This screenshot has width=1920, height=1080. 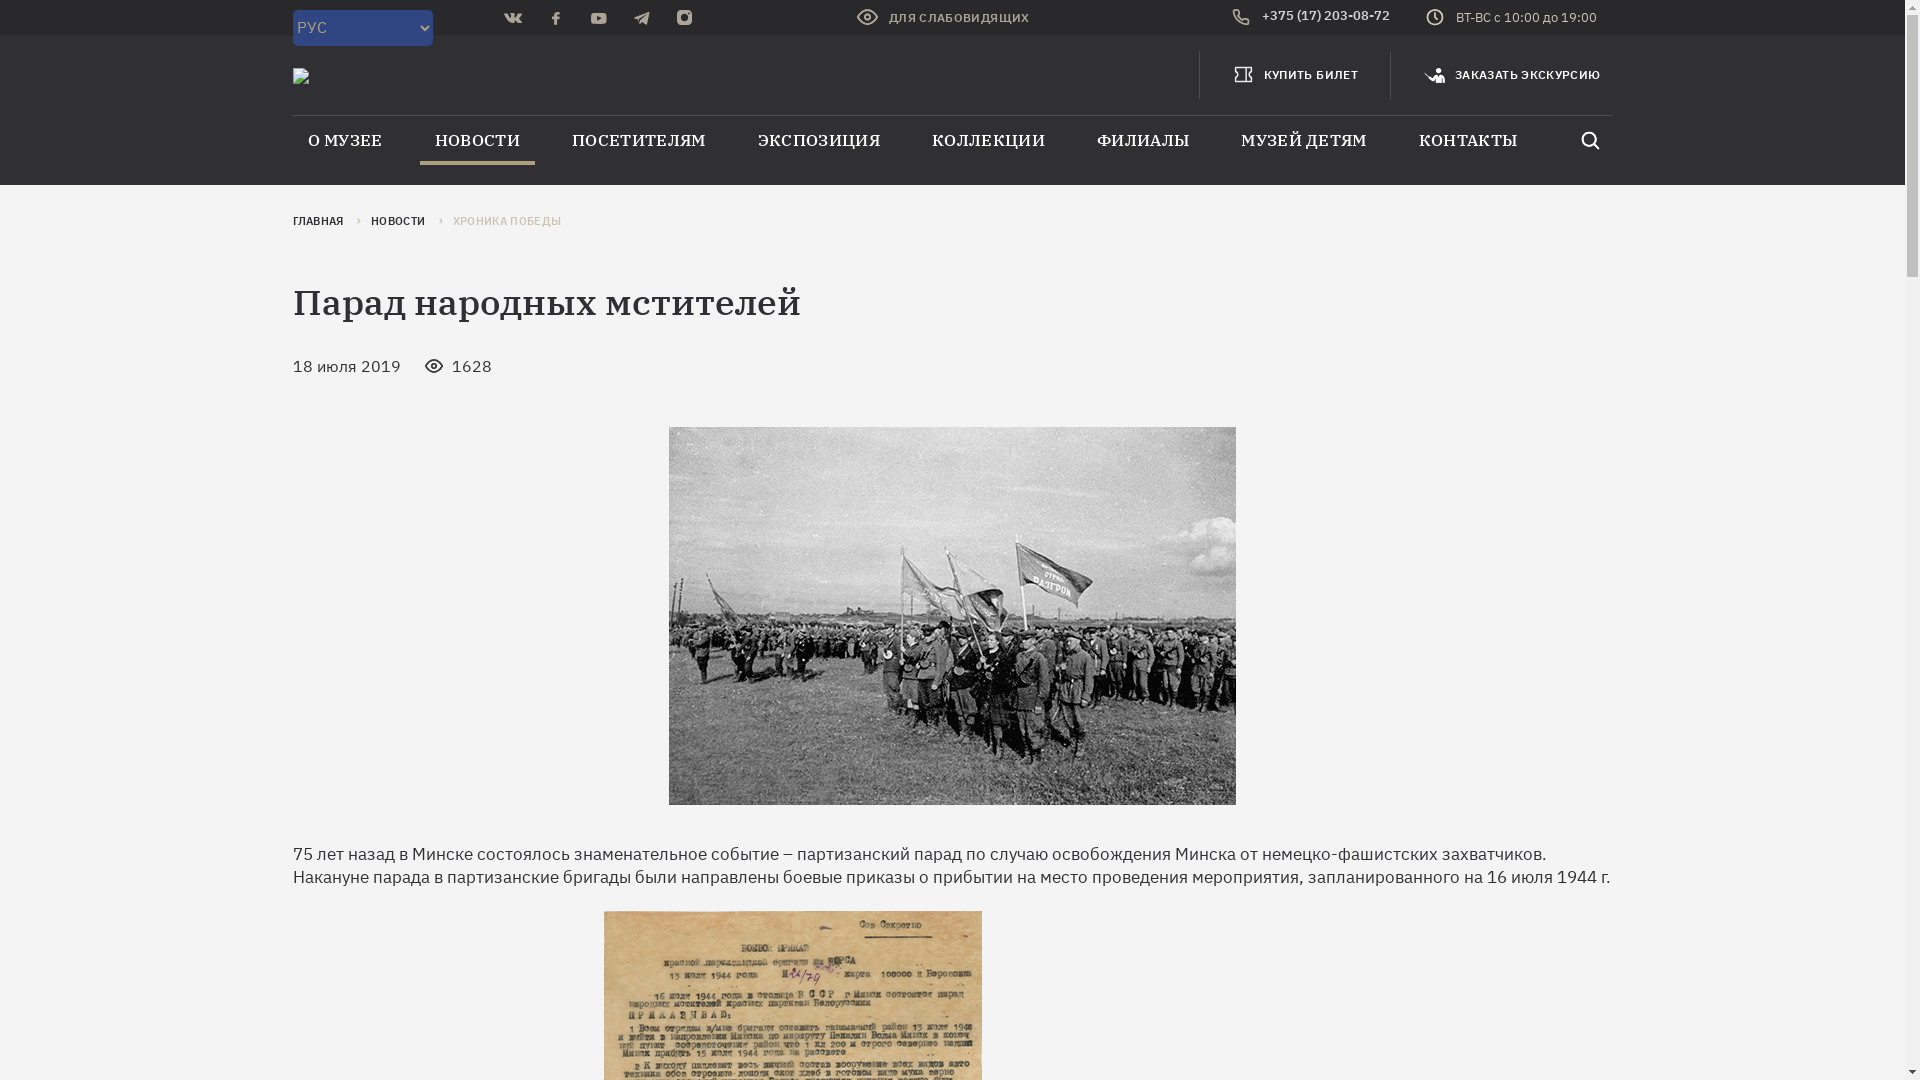 I want to click on +375 (17) 203-08-72, so click(x=1311, y=18).